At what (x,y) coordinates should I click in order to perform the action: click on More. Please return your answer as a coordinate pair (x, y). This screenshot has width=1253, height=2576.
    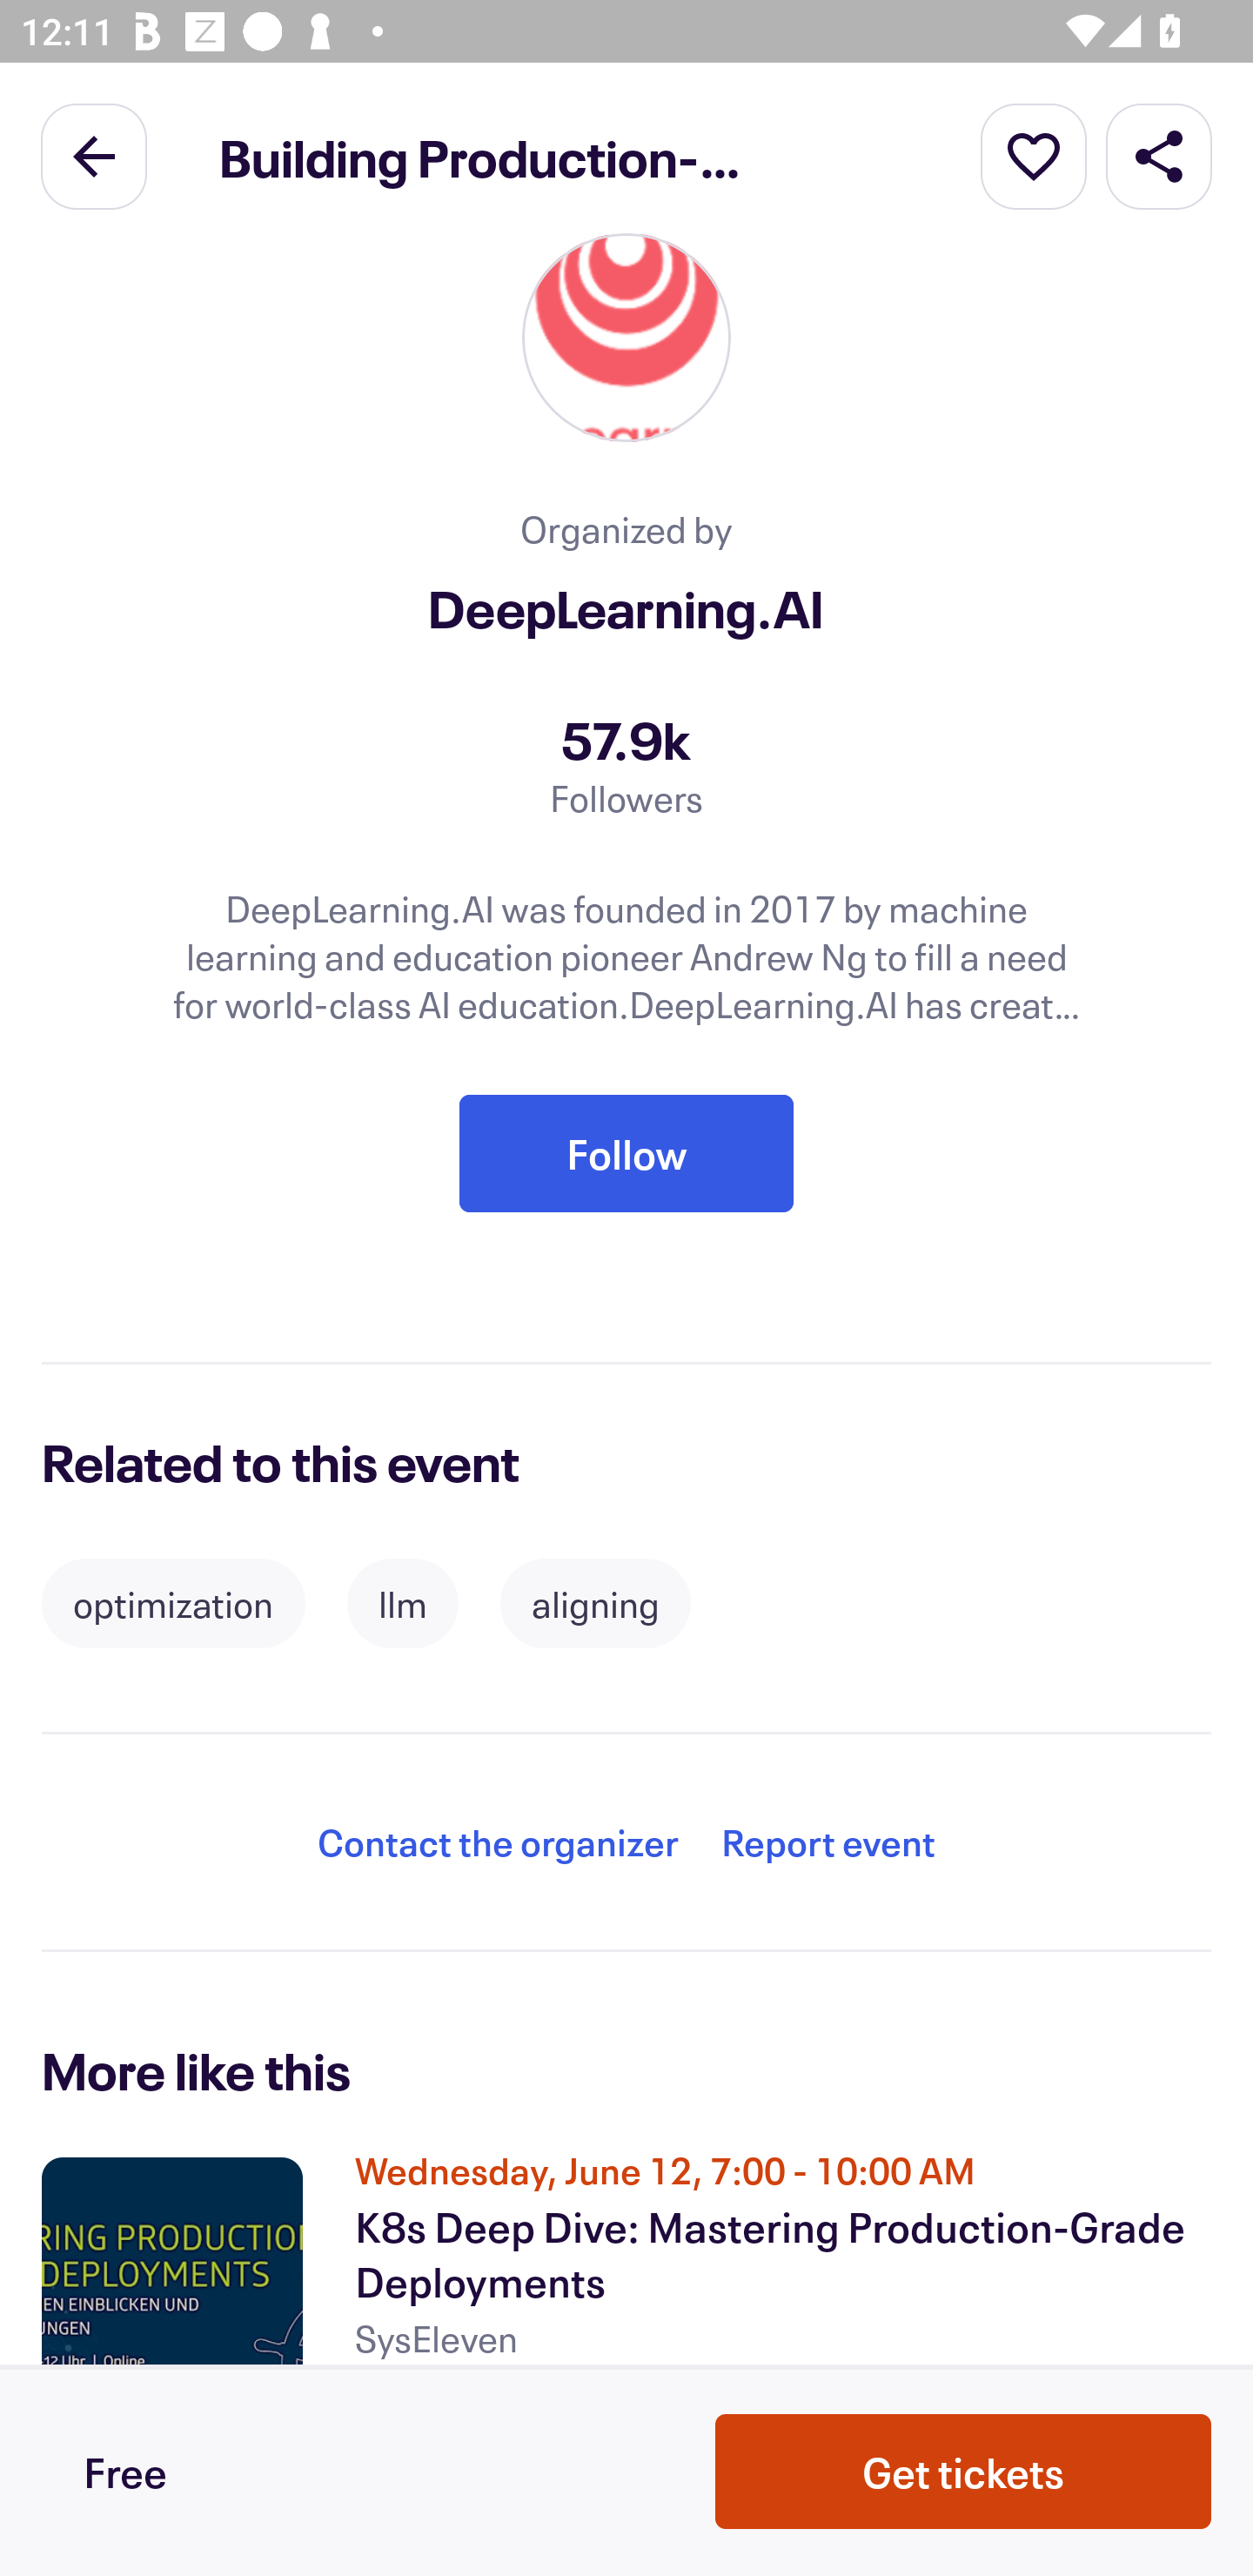
    Looking at the image, I should click on (1034, 155).